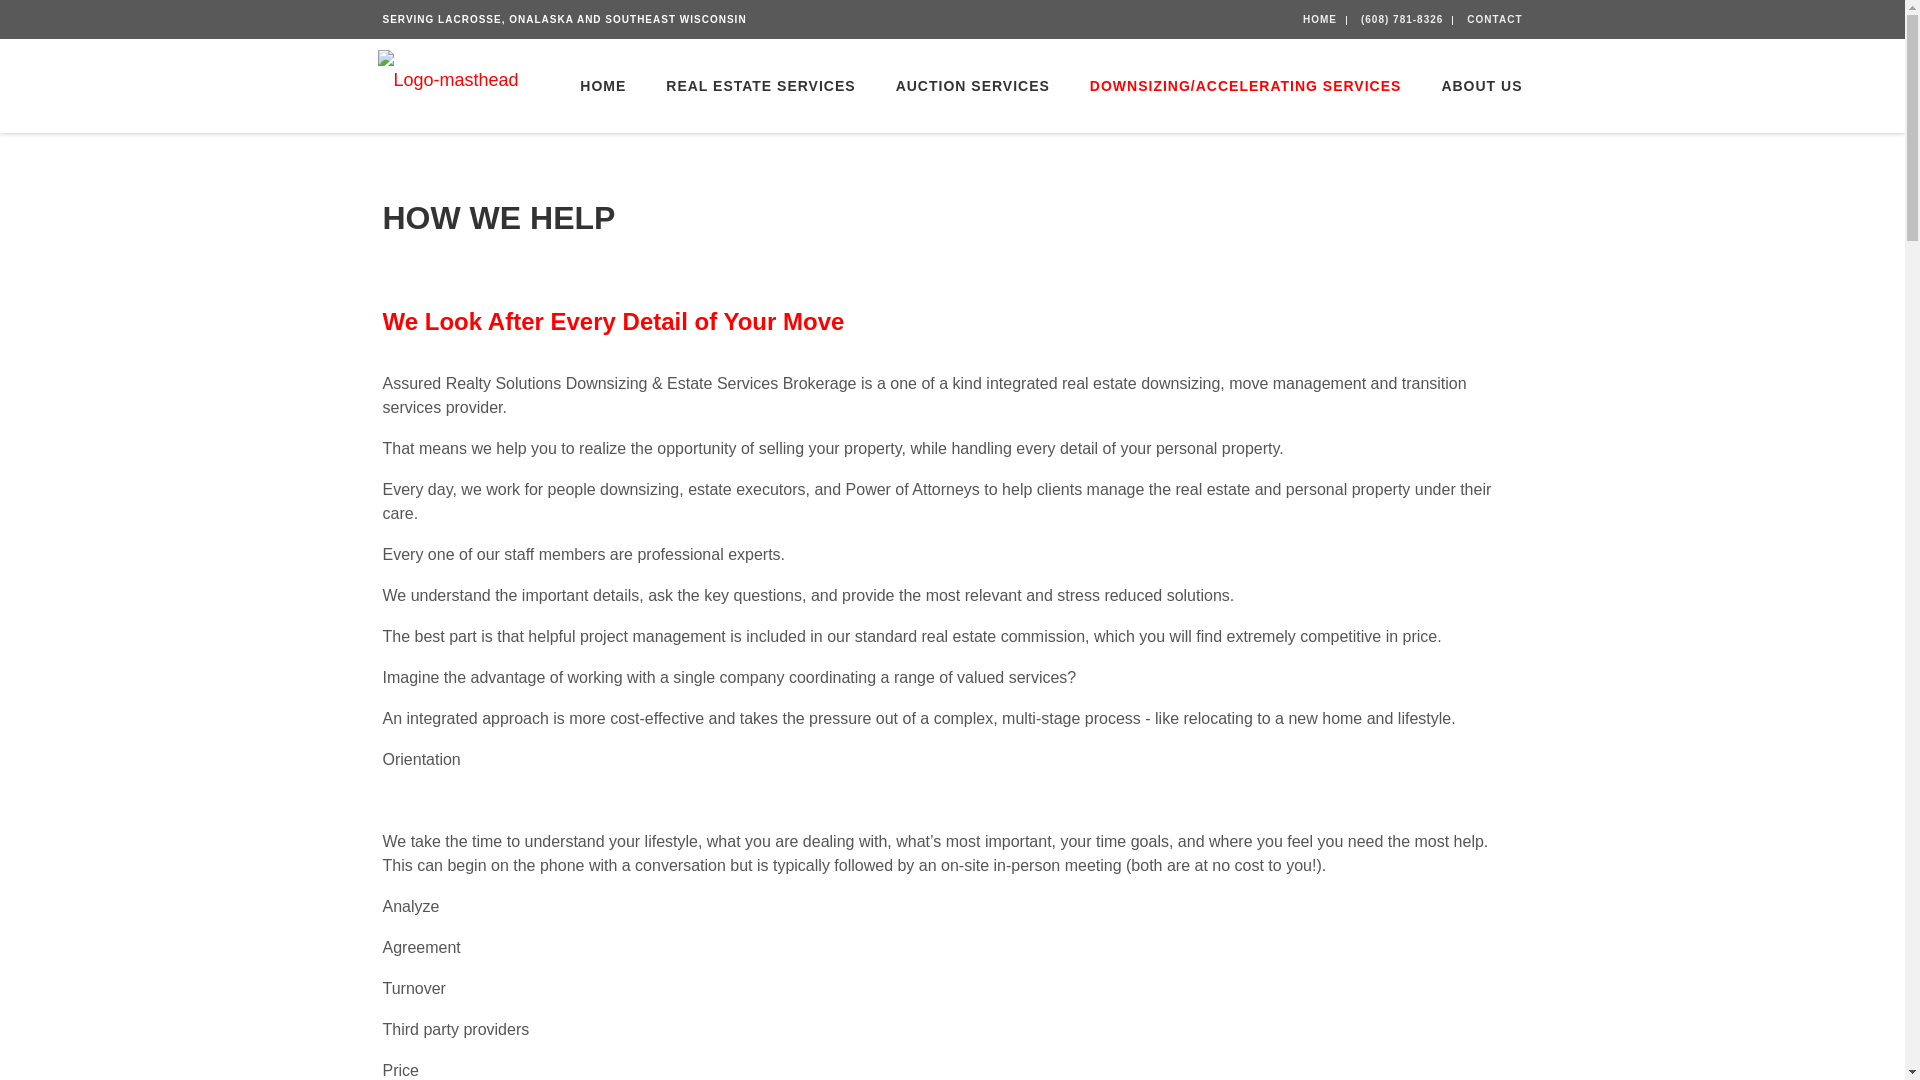 The height and width of the screenshot is (1080, 1920). Describe the element at coordinates (760, 85) in the screenshot. I see `Real Estate Services` at that location.